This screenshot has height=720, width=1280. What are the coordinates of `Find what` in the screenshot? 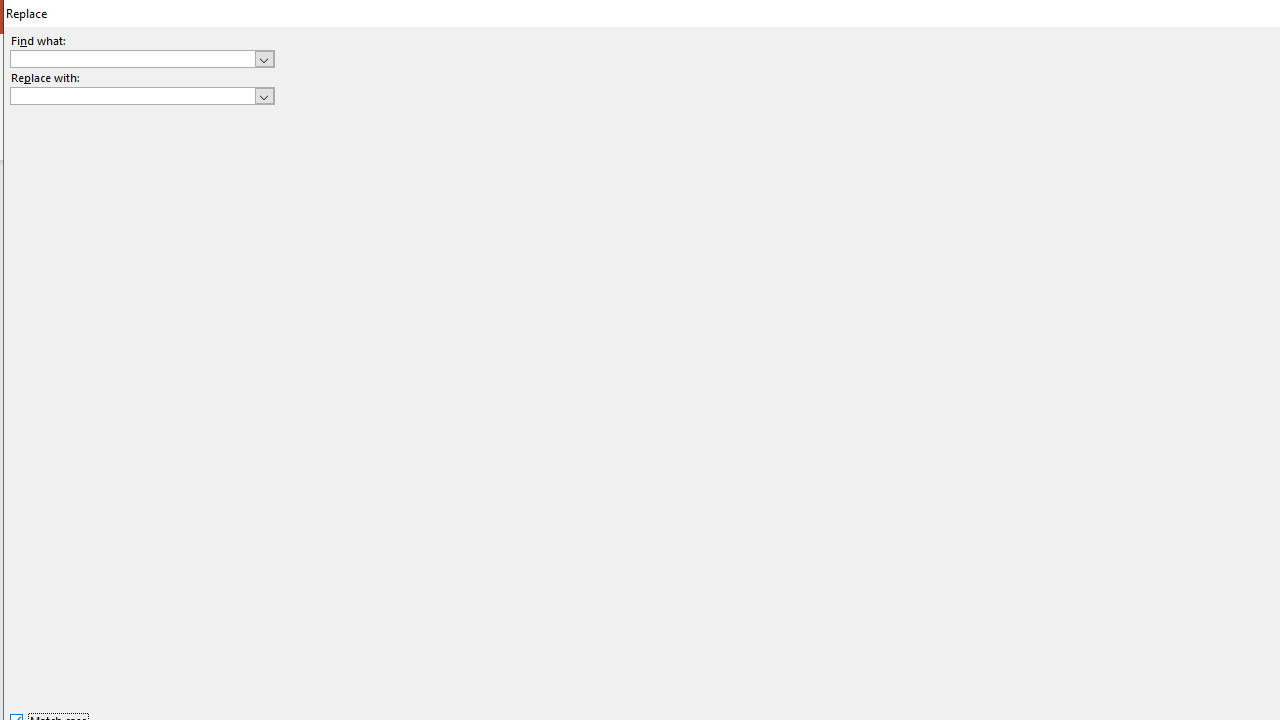 It's located at (142, 58).